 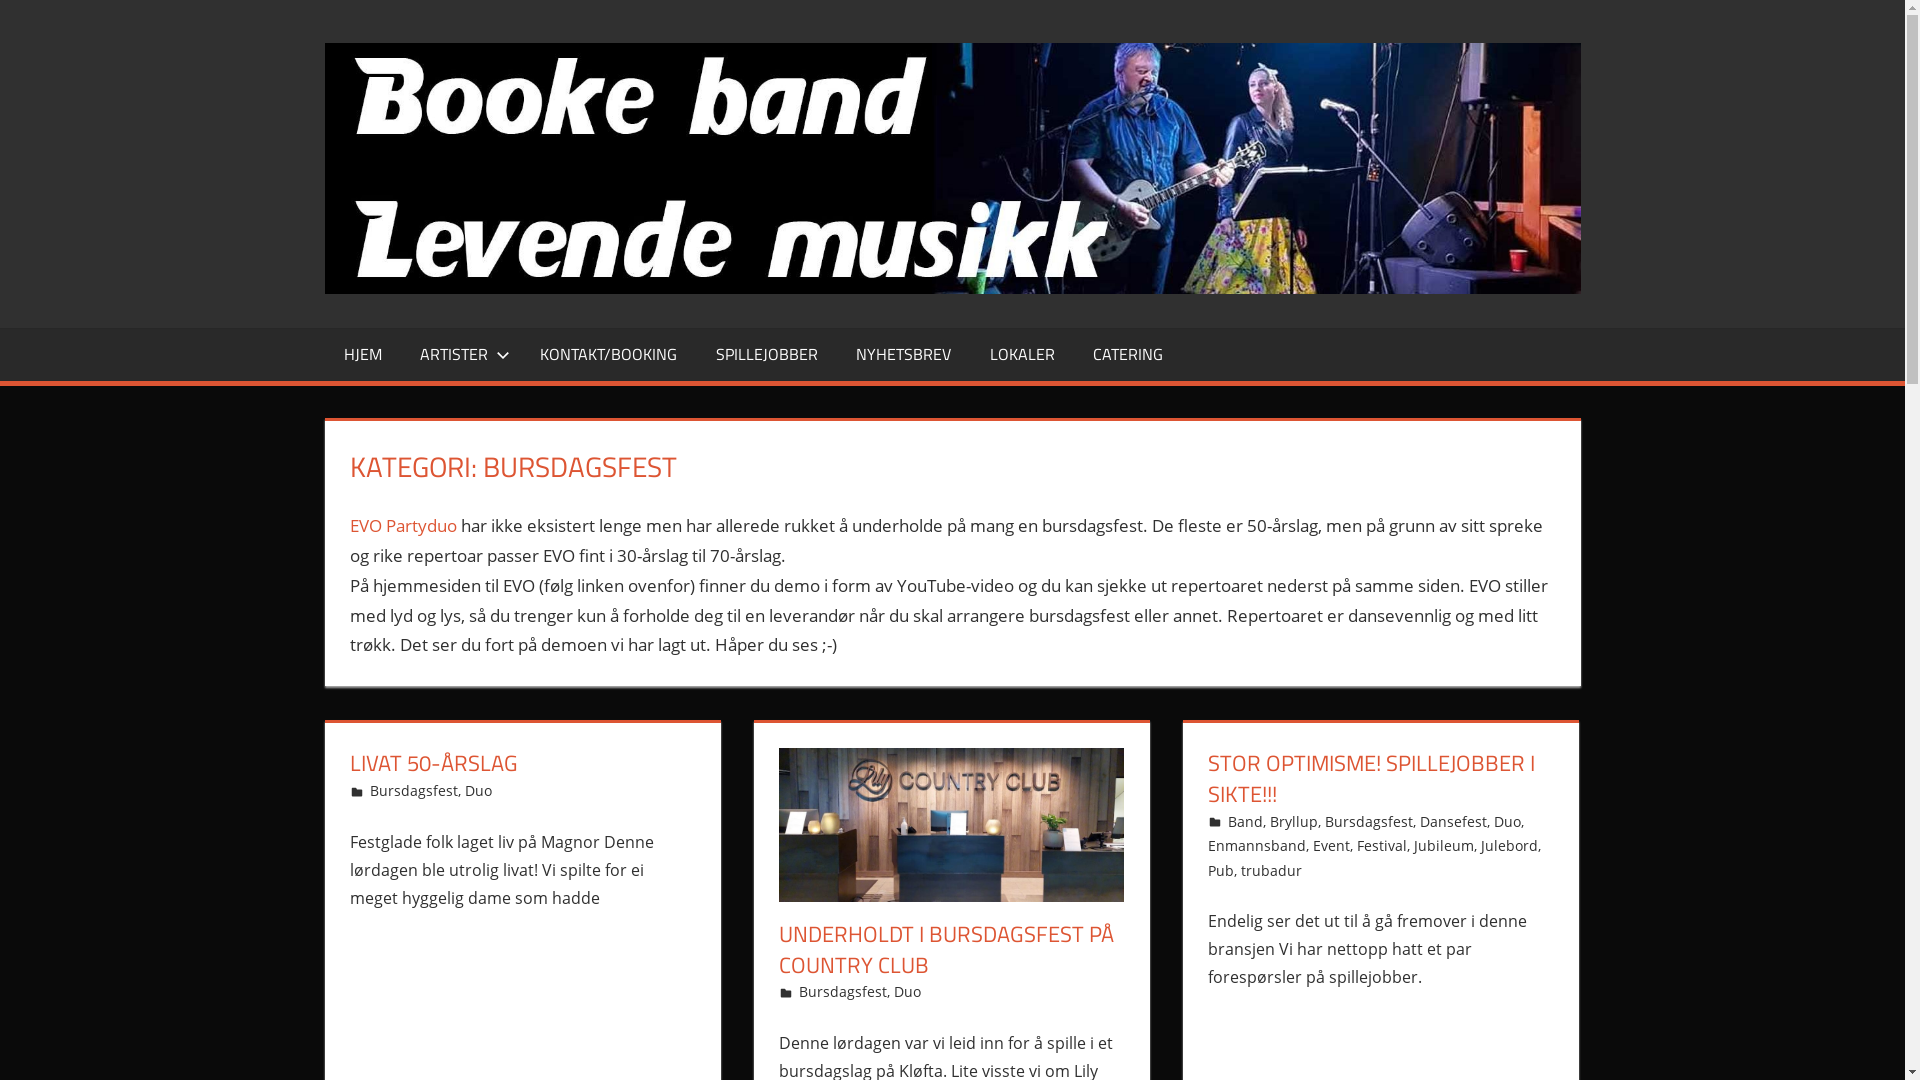 What do you see at coordinates (1246, 822) in the screenshot?
I see `Band` at bounding box center [1246, 822].